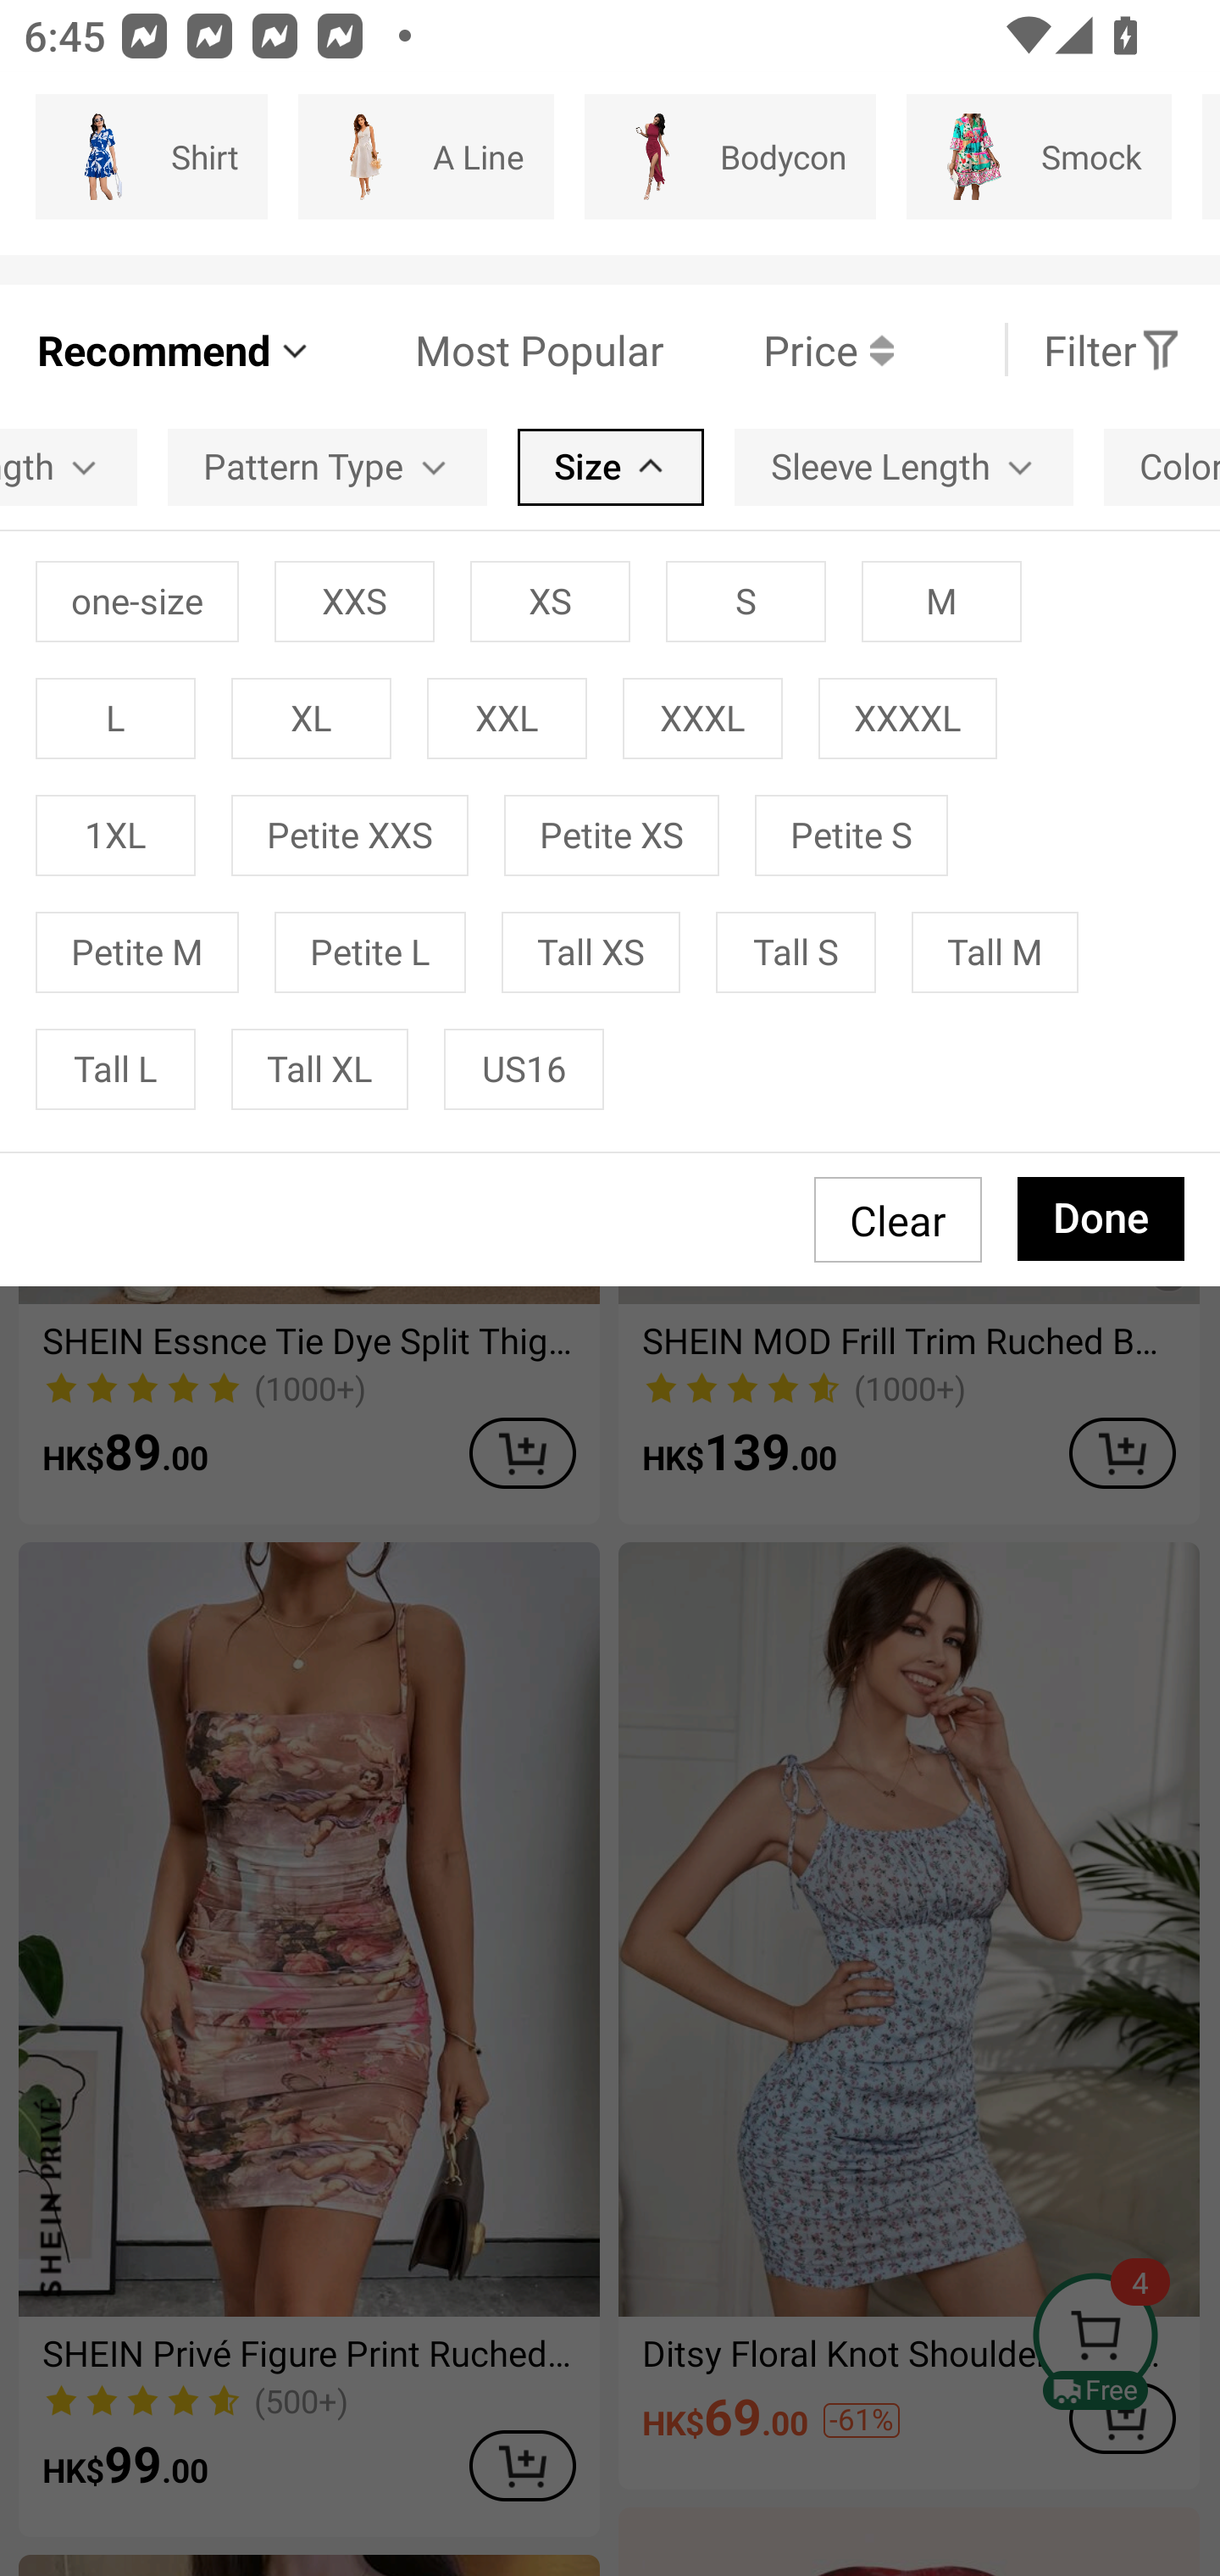 The height and width of the screenshot is (2576, 1220). What do you see at coordinates (729, 157) in the screenshot?
I see `Bodycon` at bounding box center [729, 157].